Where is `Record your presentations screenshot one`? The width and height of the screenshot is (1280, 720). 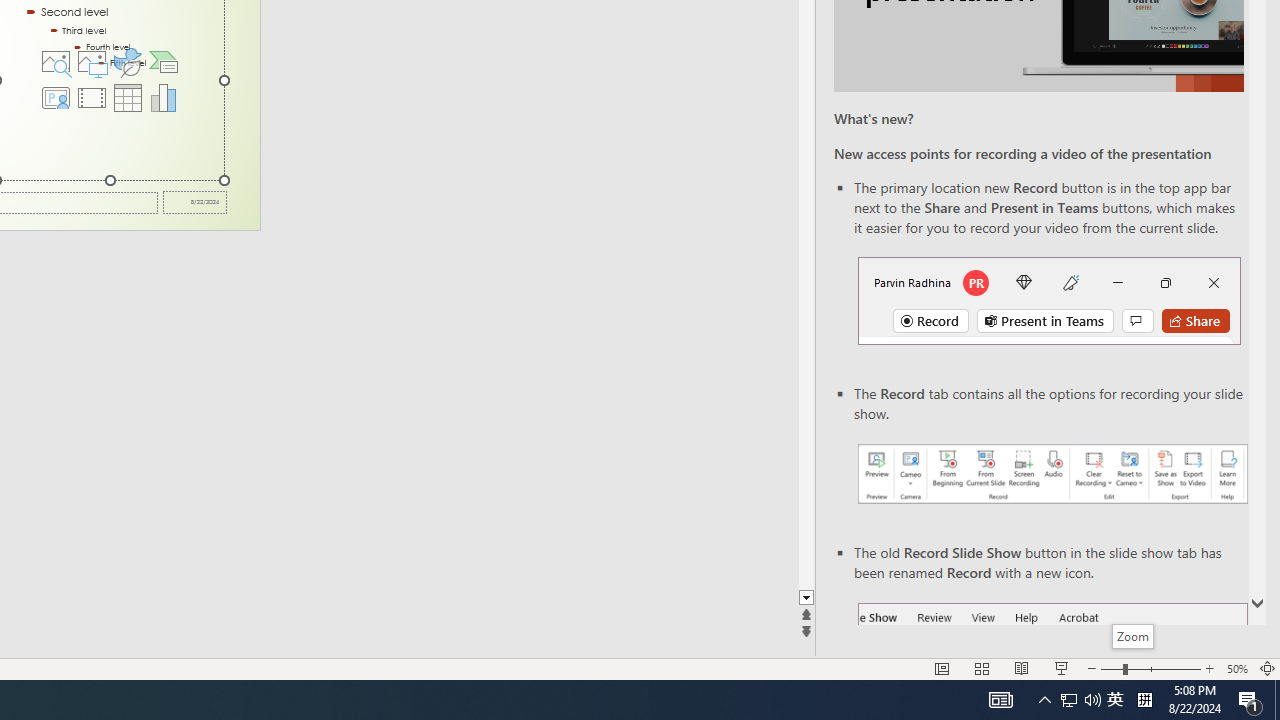
Record your presentations screenshot one is located at coordinates (1052, 474).